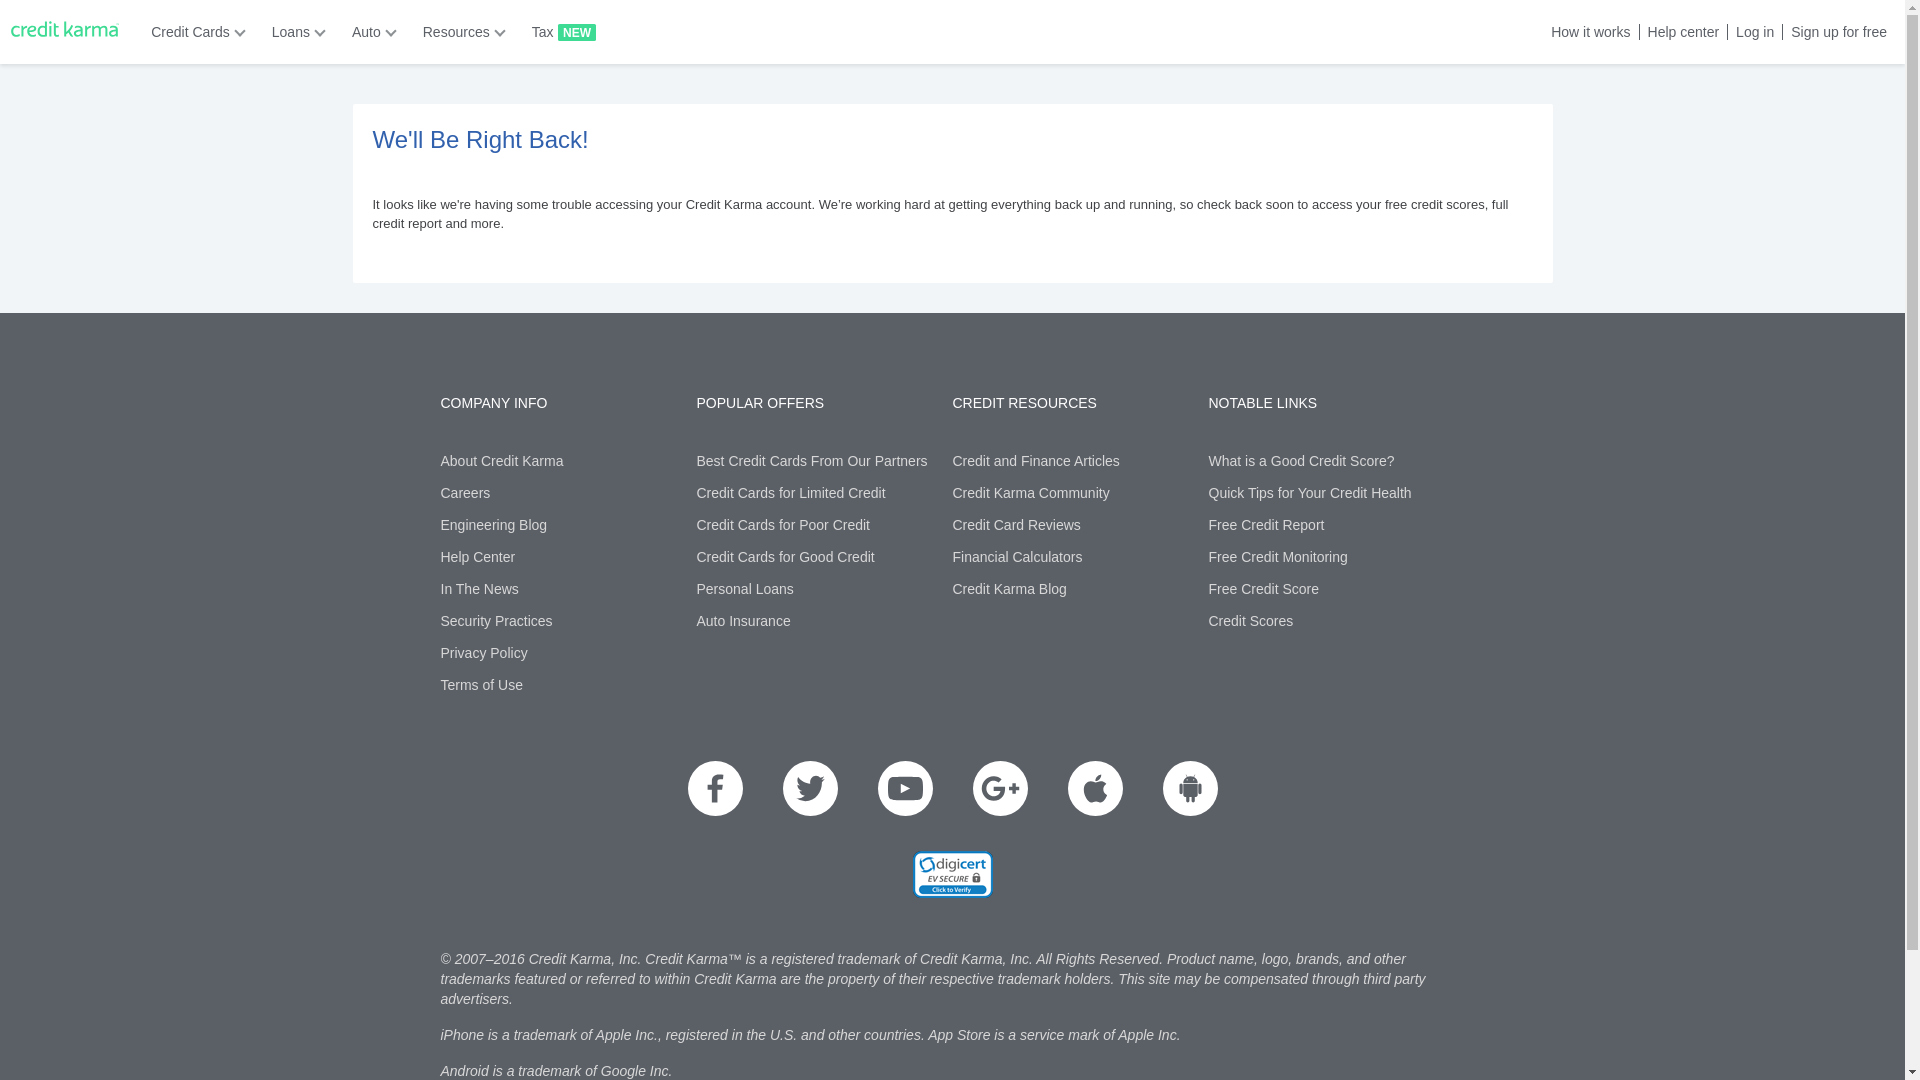 The width and height of the screenshot is (1920, 1080). Describe the element at coordinates (458, 32) in the screenshot. I see `Resources` at that location.